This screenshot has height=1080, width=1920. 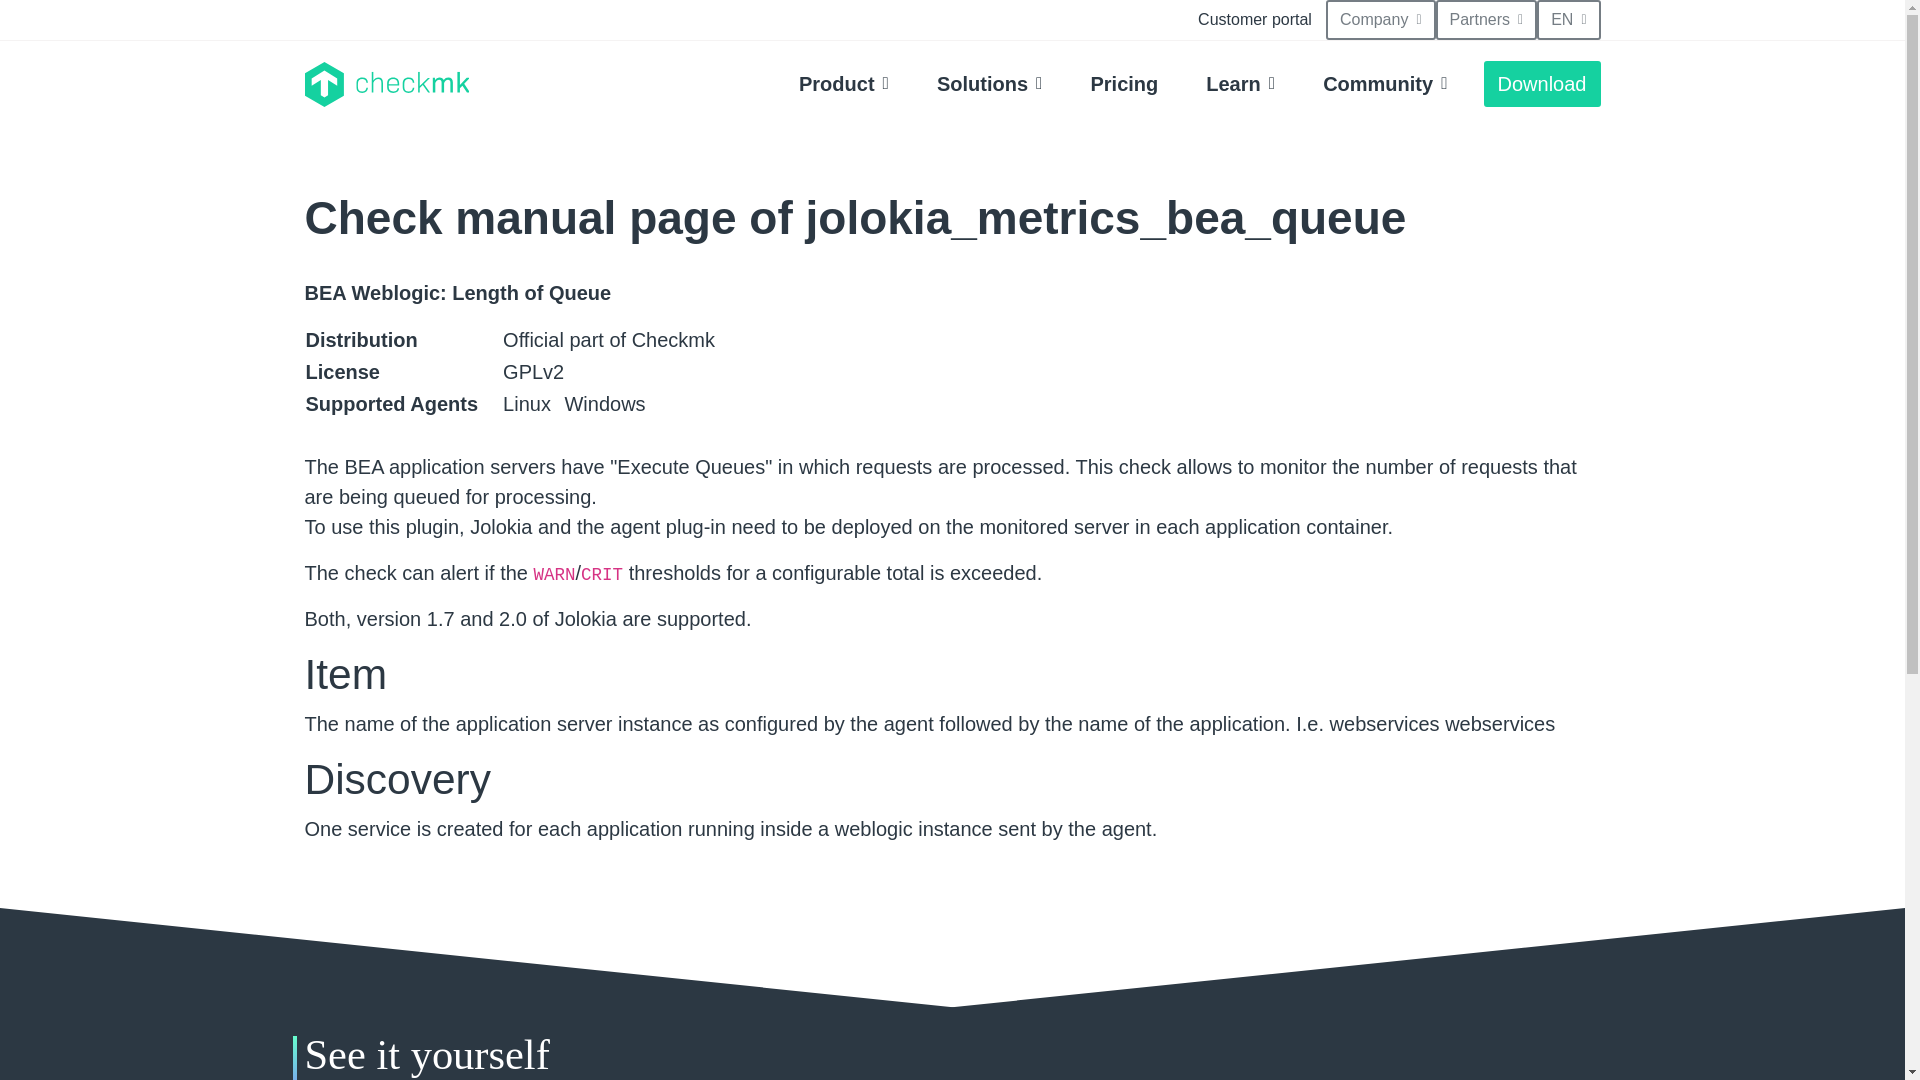 What do you see at coordinates (1381, 20) in the screenshot?
I see `Company` at bounding box center [1381, 20].